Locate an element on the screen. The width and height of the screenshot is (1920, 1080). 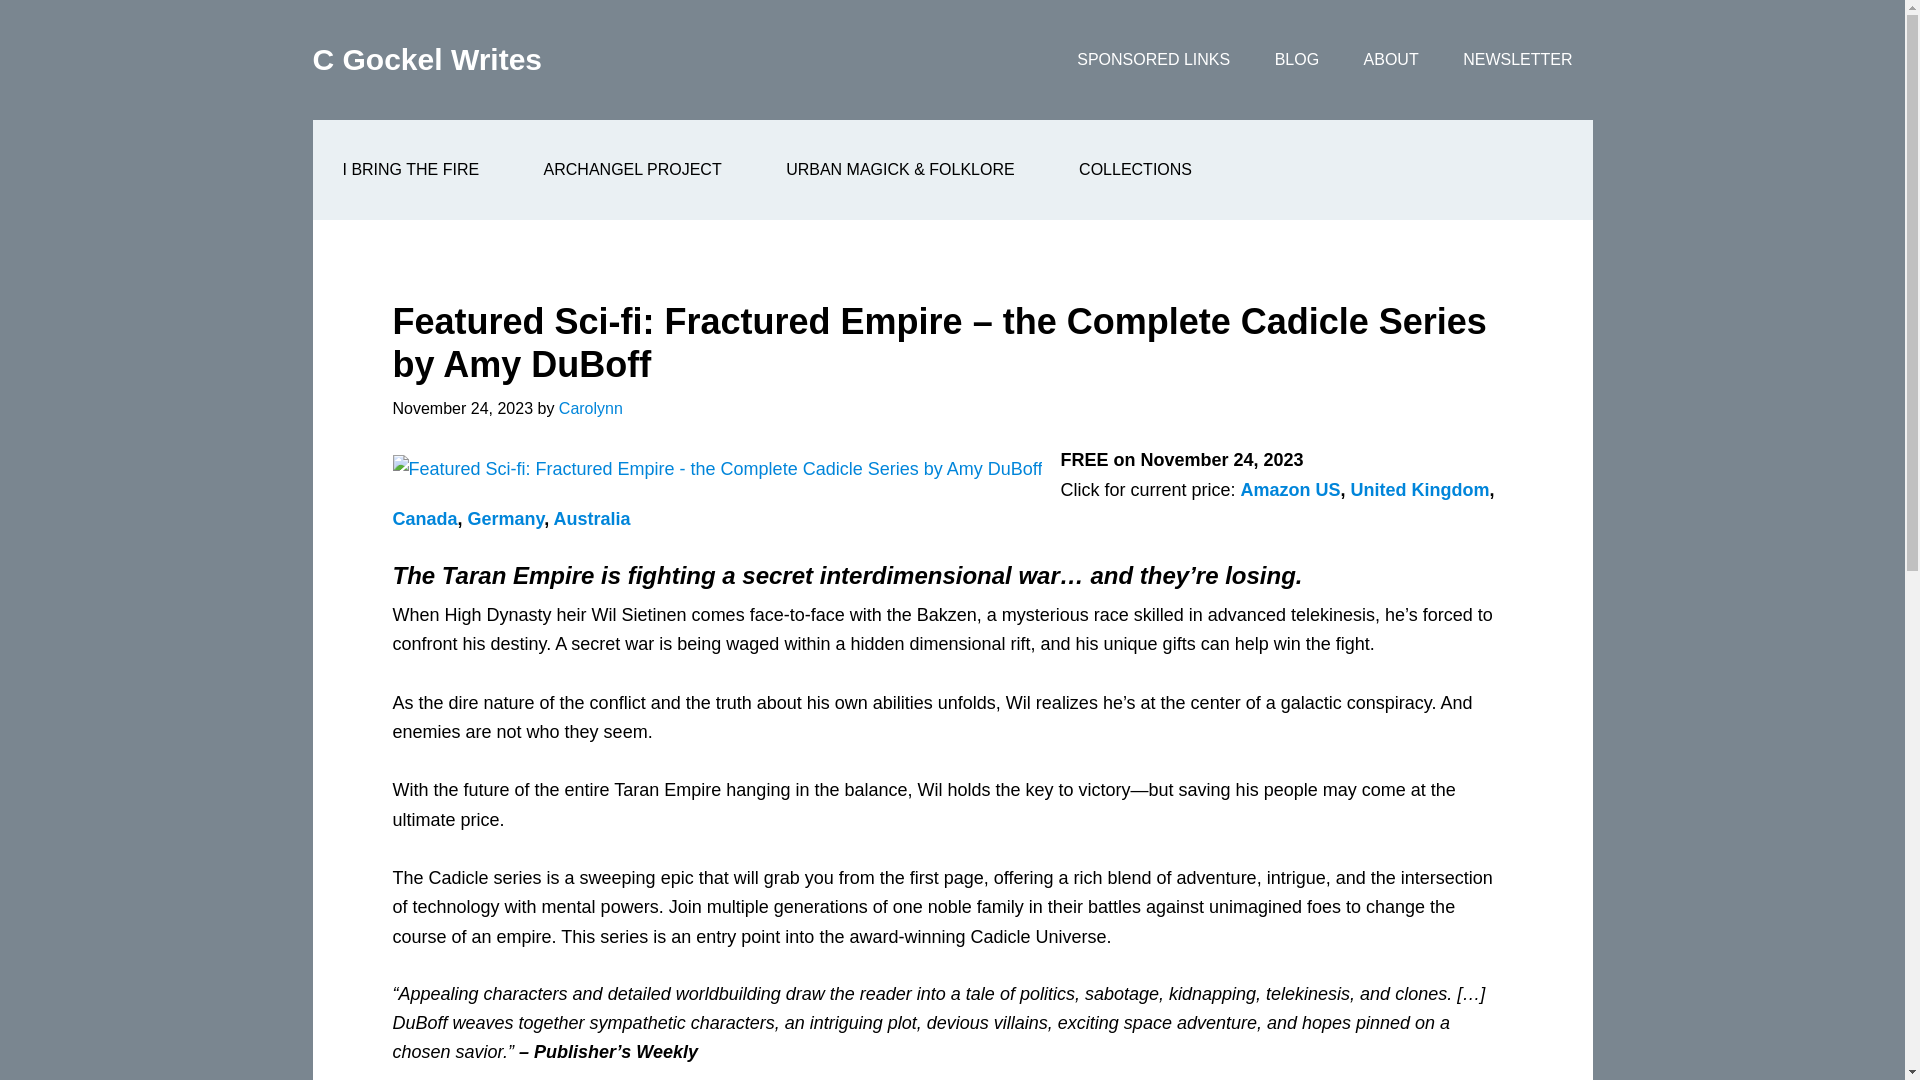
I BRING THE FIRE is located at coordinates (410, 170).